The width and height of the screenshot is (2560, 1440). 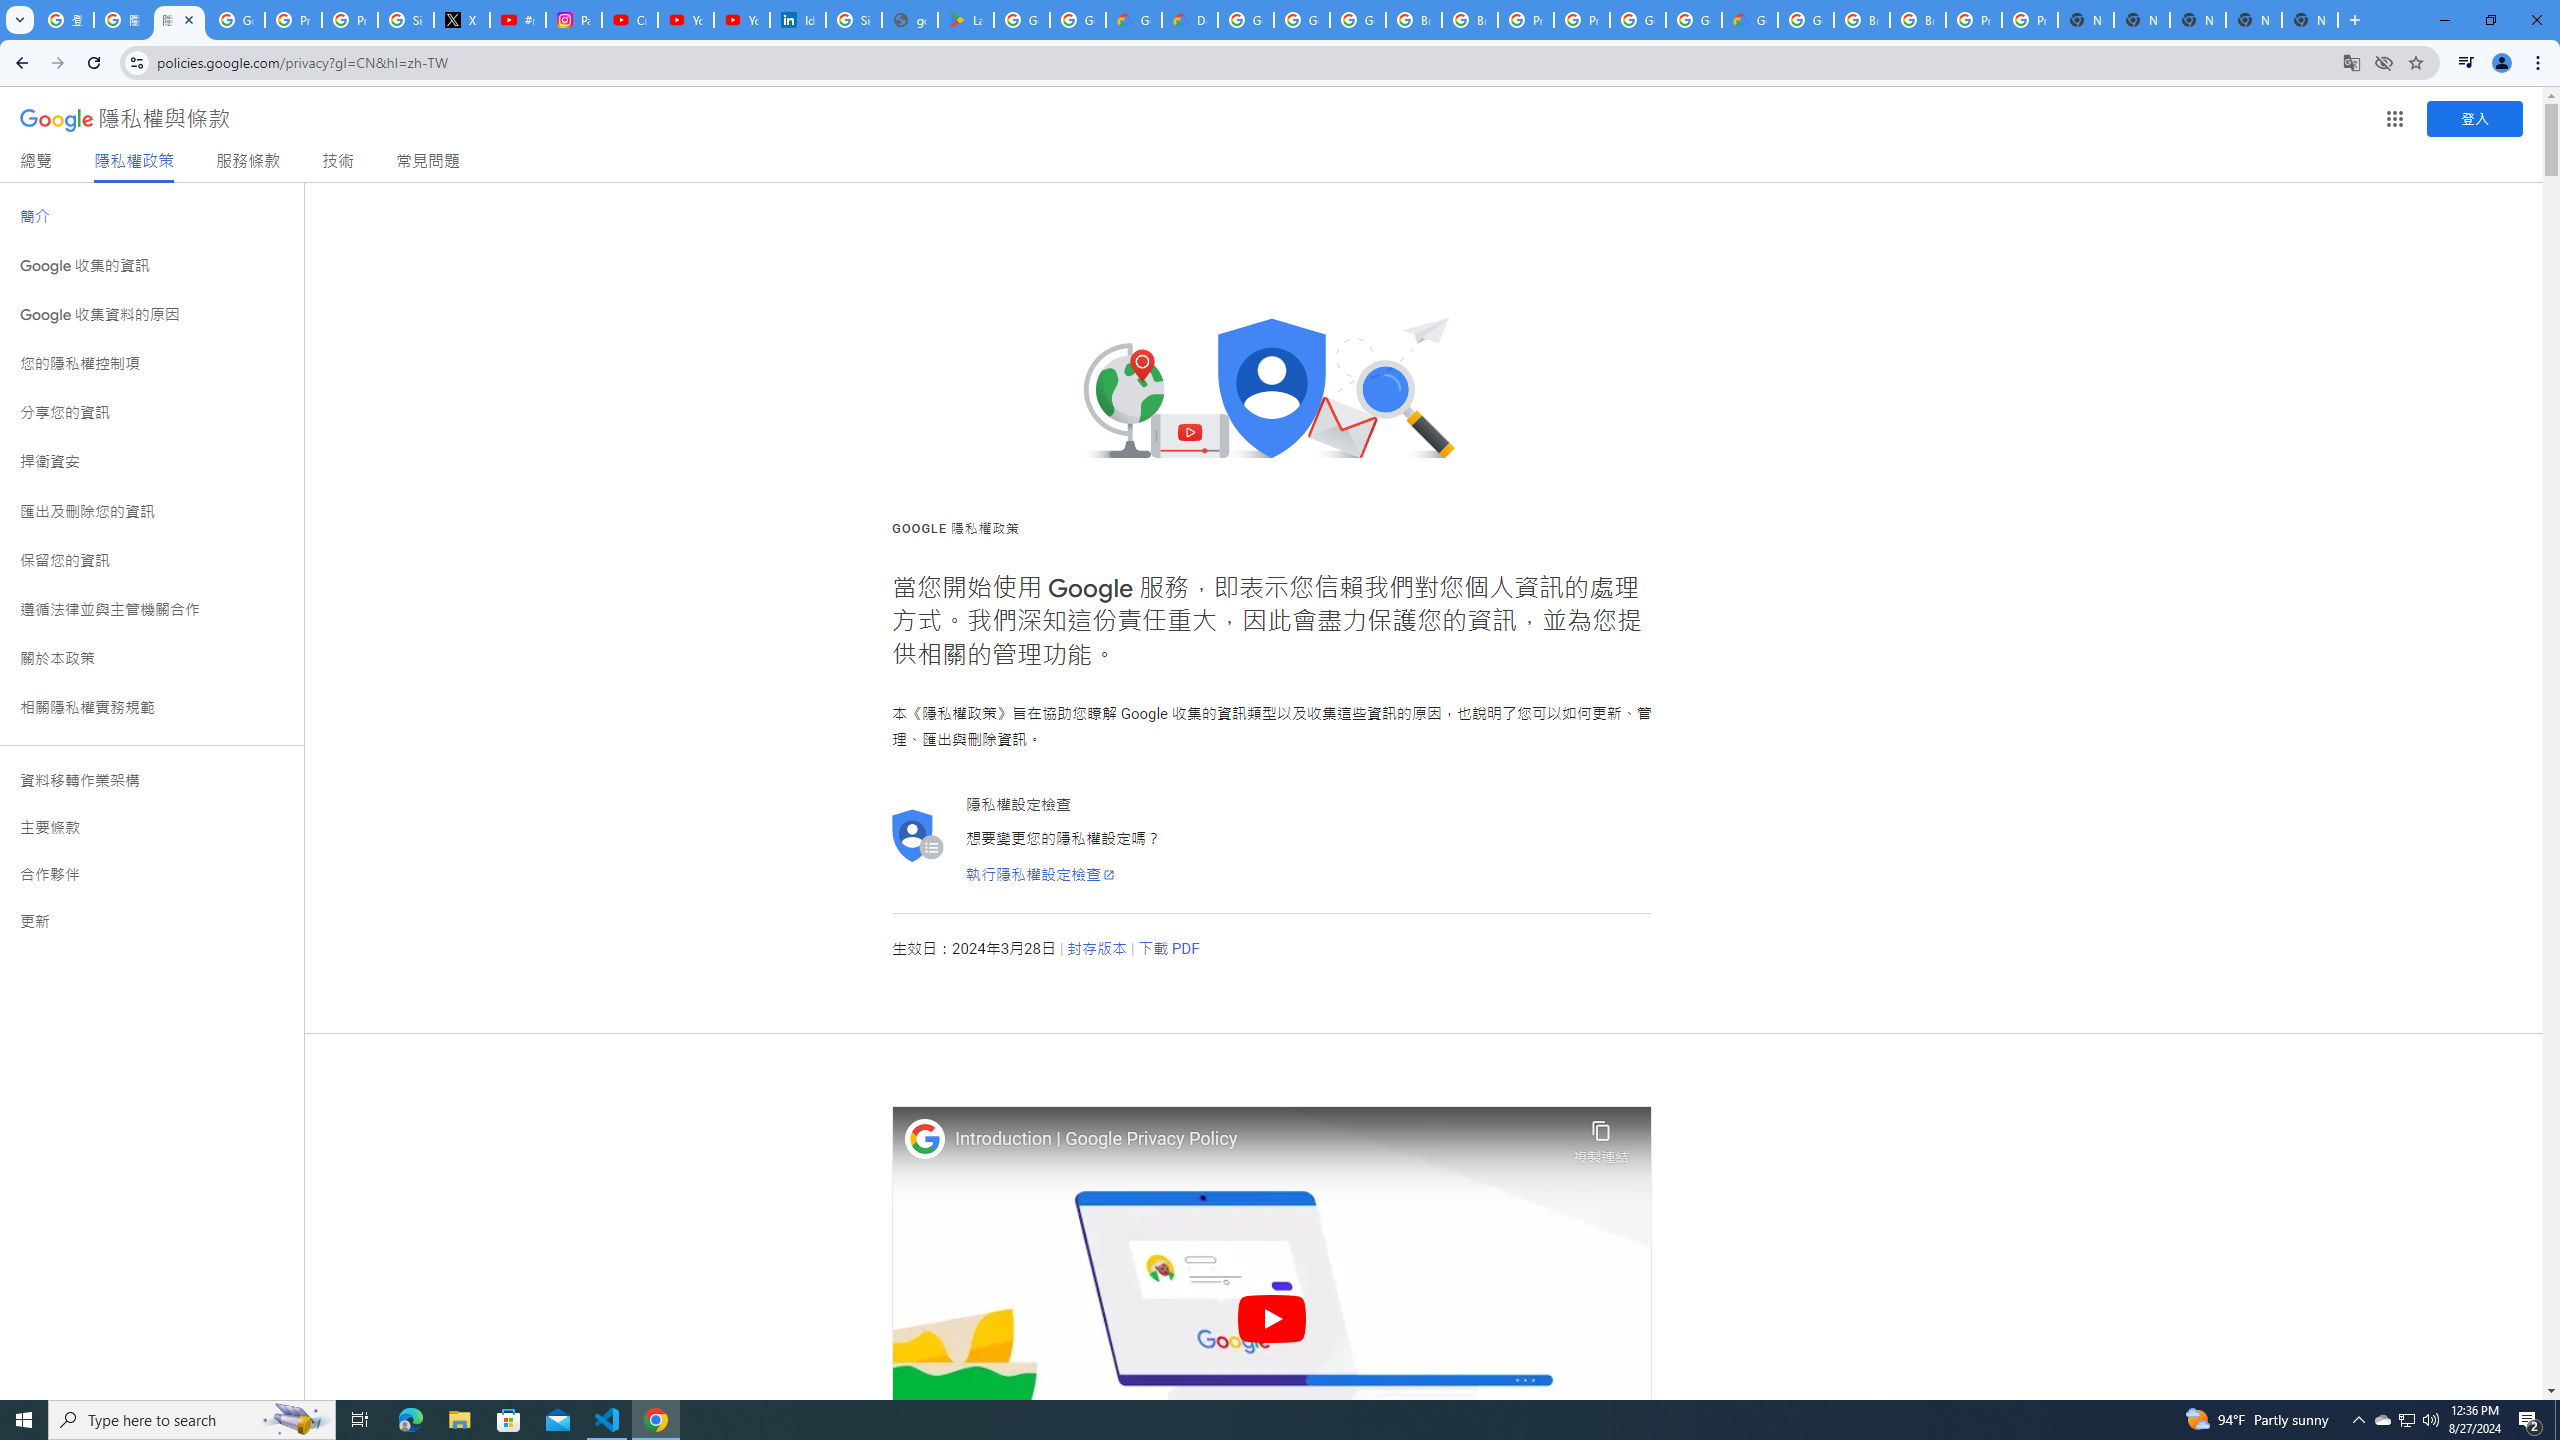 What do you see at coordinates (853, 20) in the screenshot?
I see `Sign in - Google Accounts` at bounding box center [853, 20].